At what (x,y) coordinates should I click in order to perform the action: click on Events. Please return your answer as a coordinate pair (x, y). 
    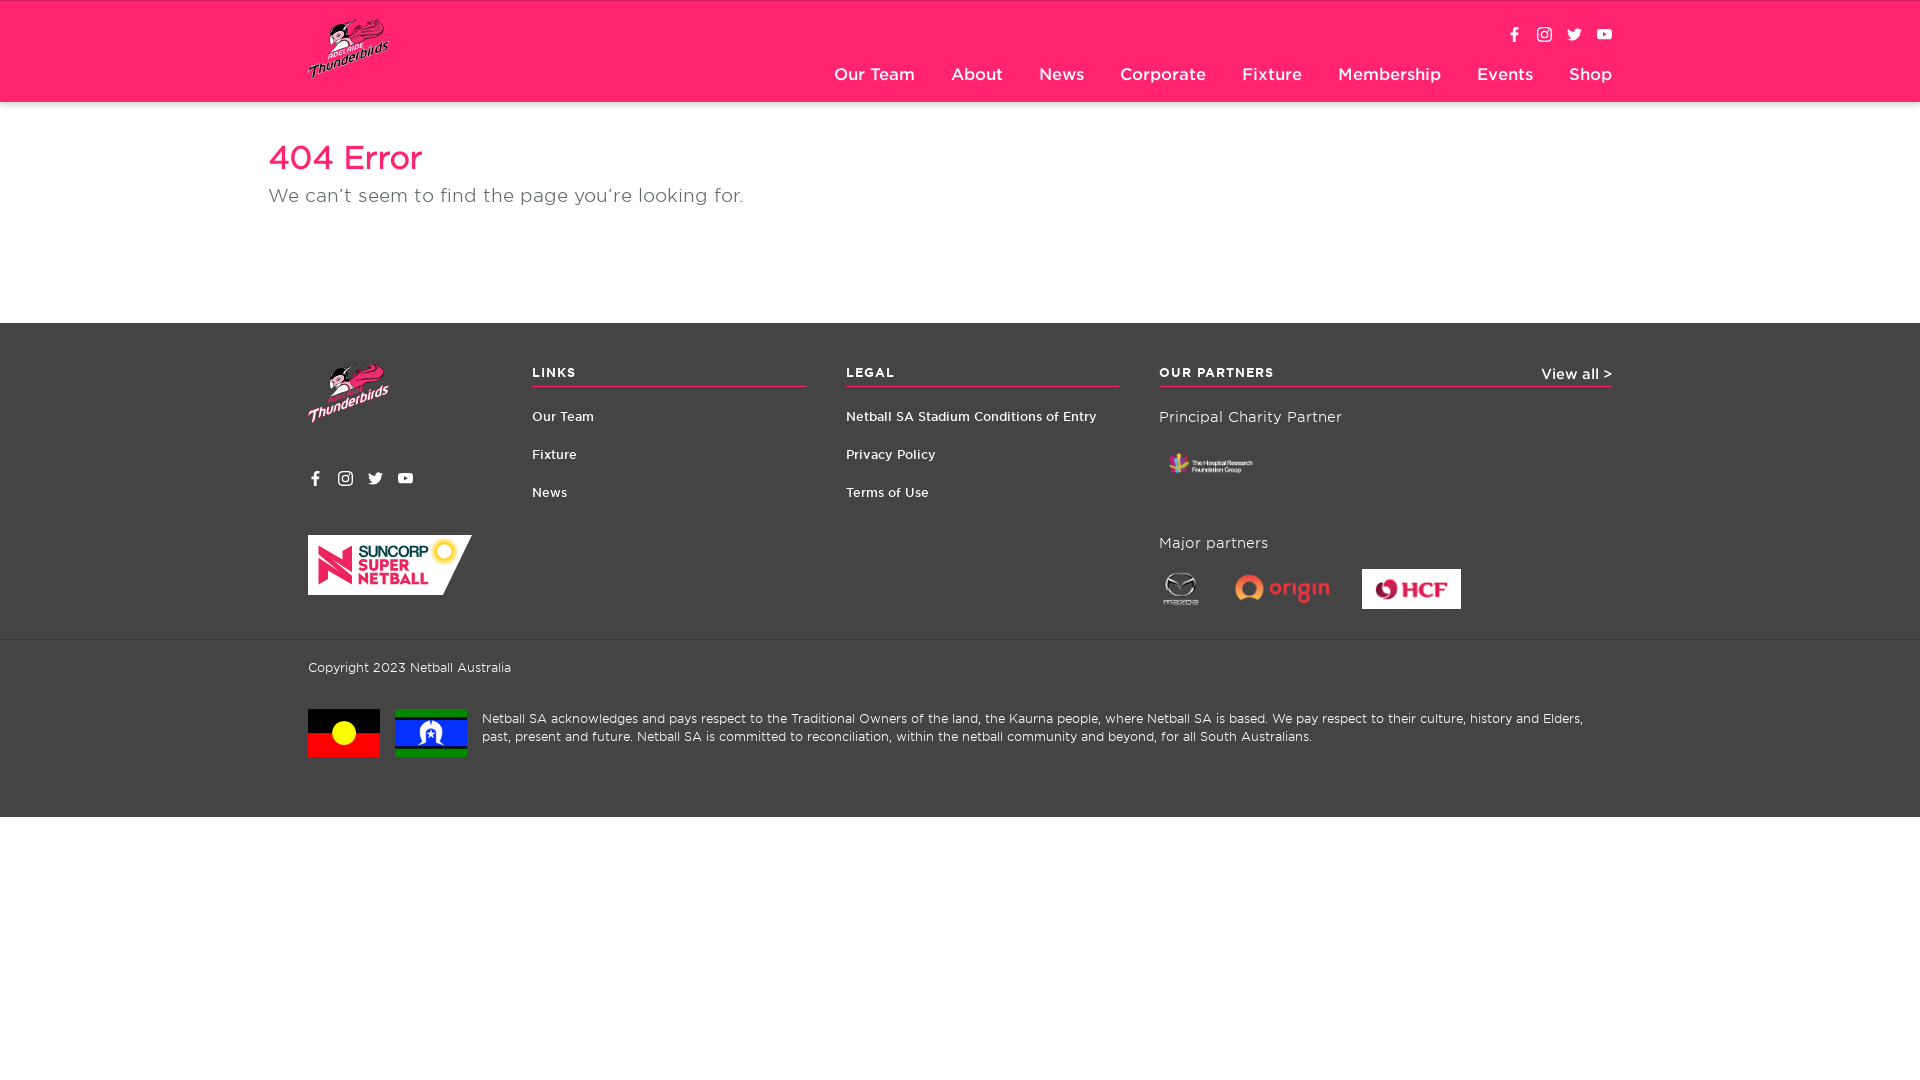
    Looking at the image, I should click on (1505, 76).